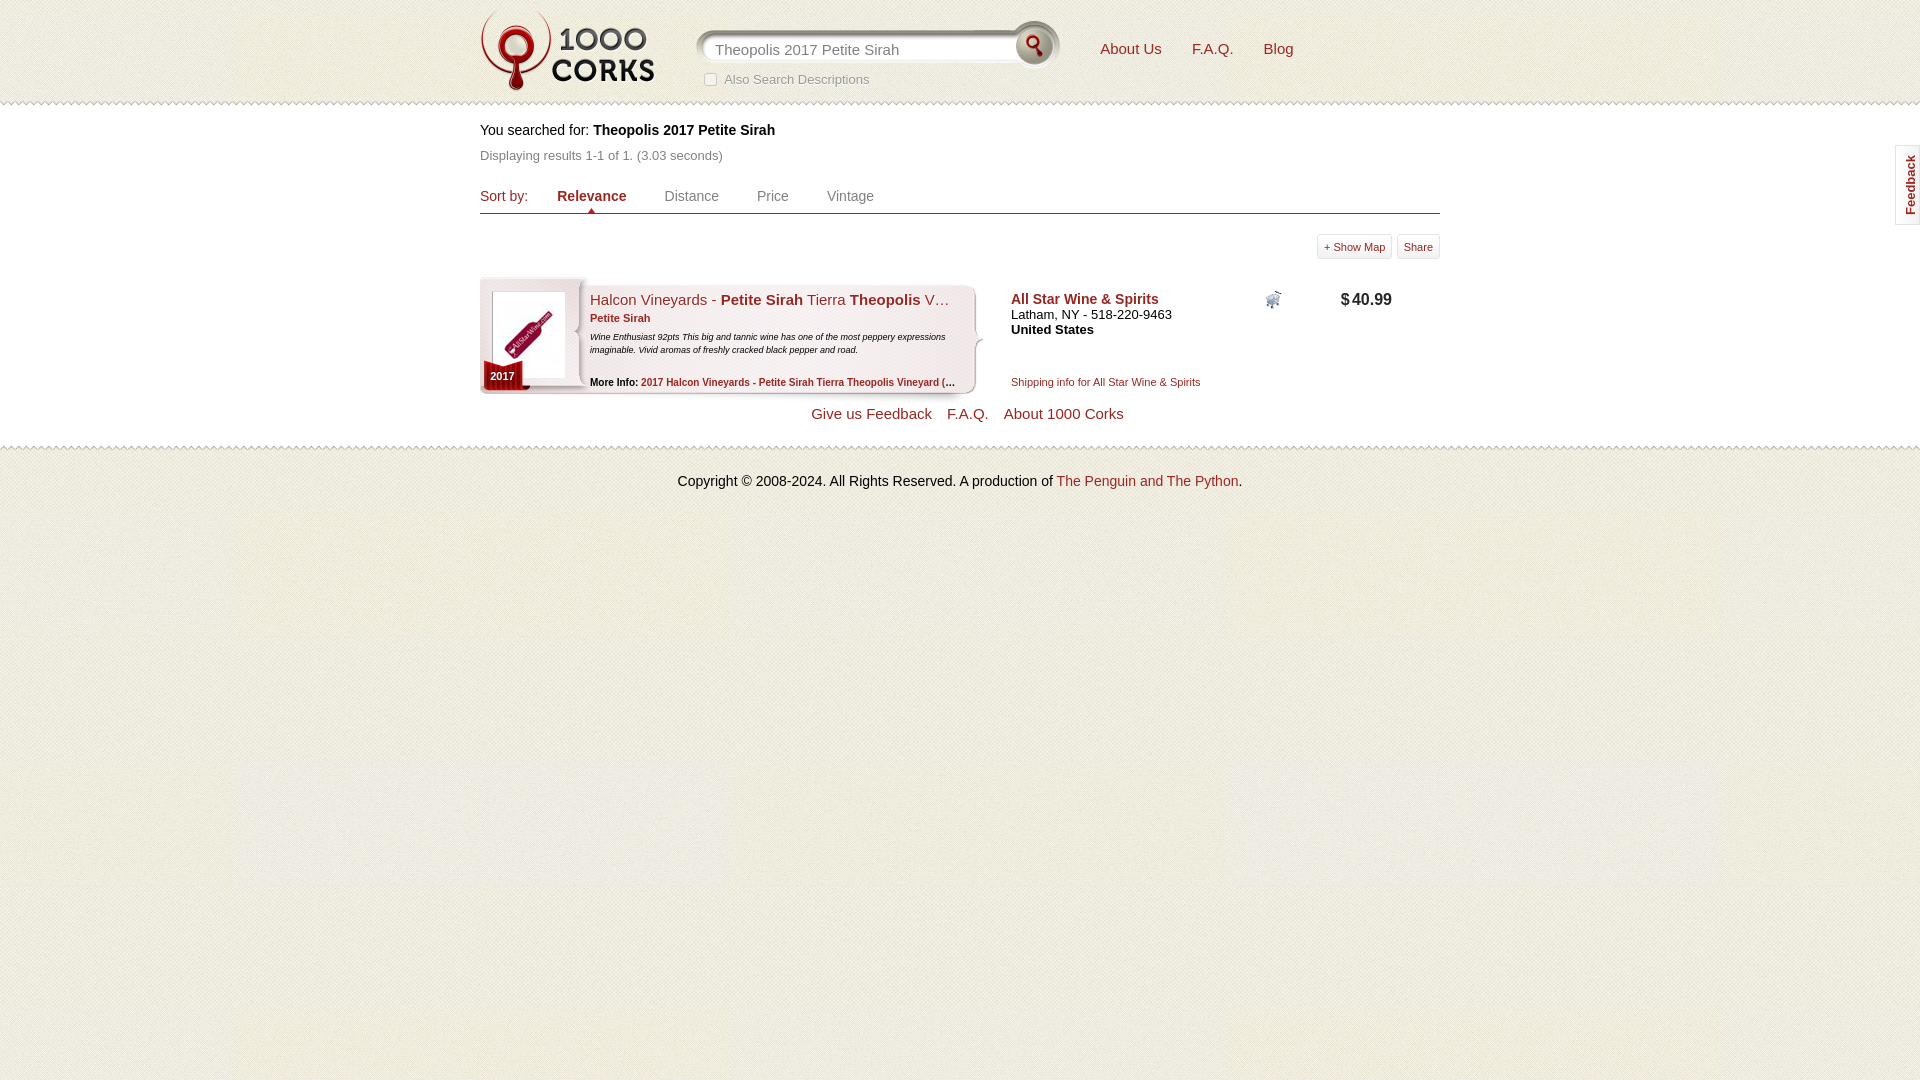  What do you see at coordinates (1148, 481) in the screenshot?
I see `The Penguin and The Python` at bounding box center [1148, 481].